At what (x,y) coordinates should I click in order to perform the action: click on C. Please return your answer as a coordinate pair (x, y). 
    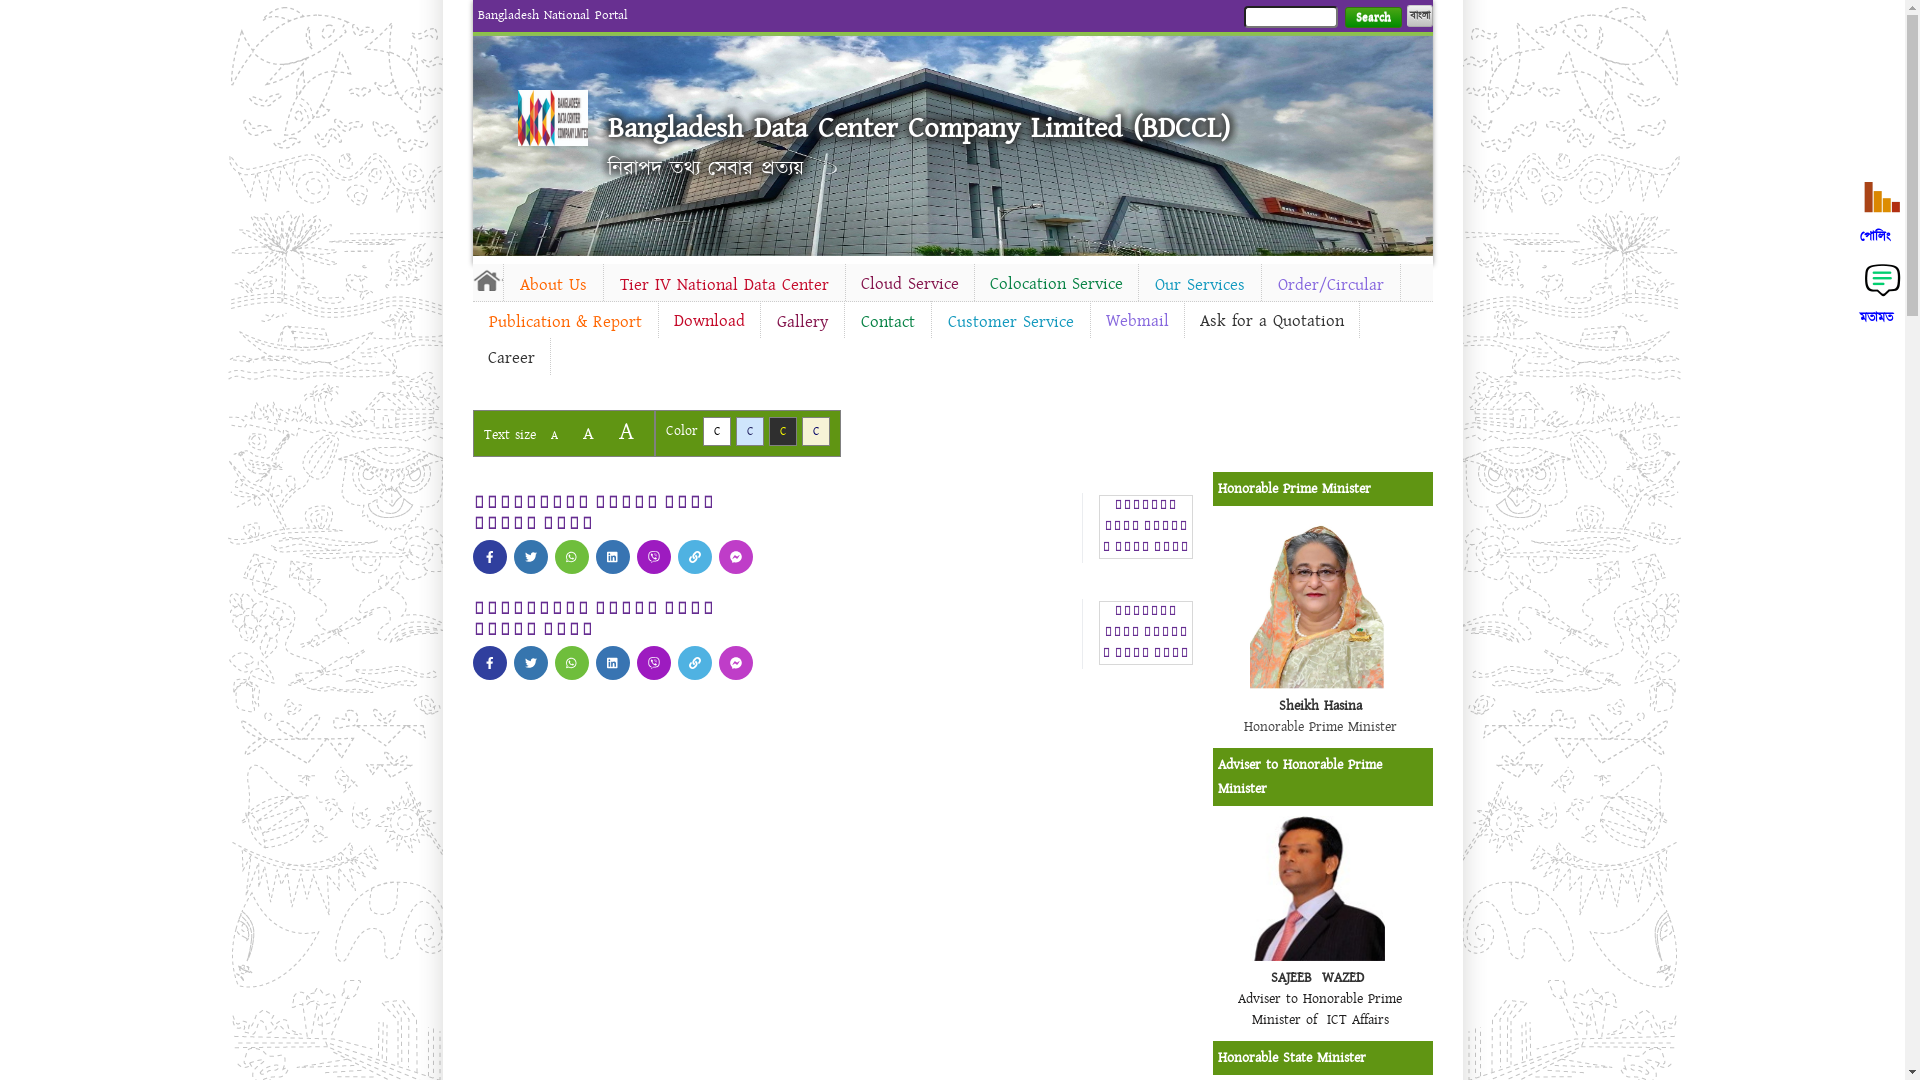
    Looking at the image, I should click on (716, 432).